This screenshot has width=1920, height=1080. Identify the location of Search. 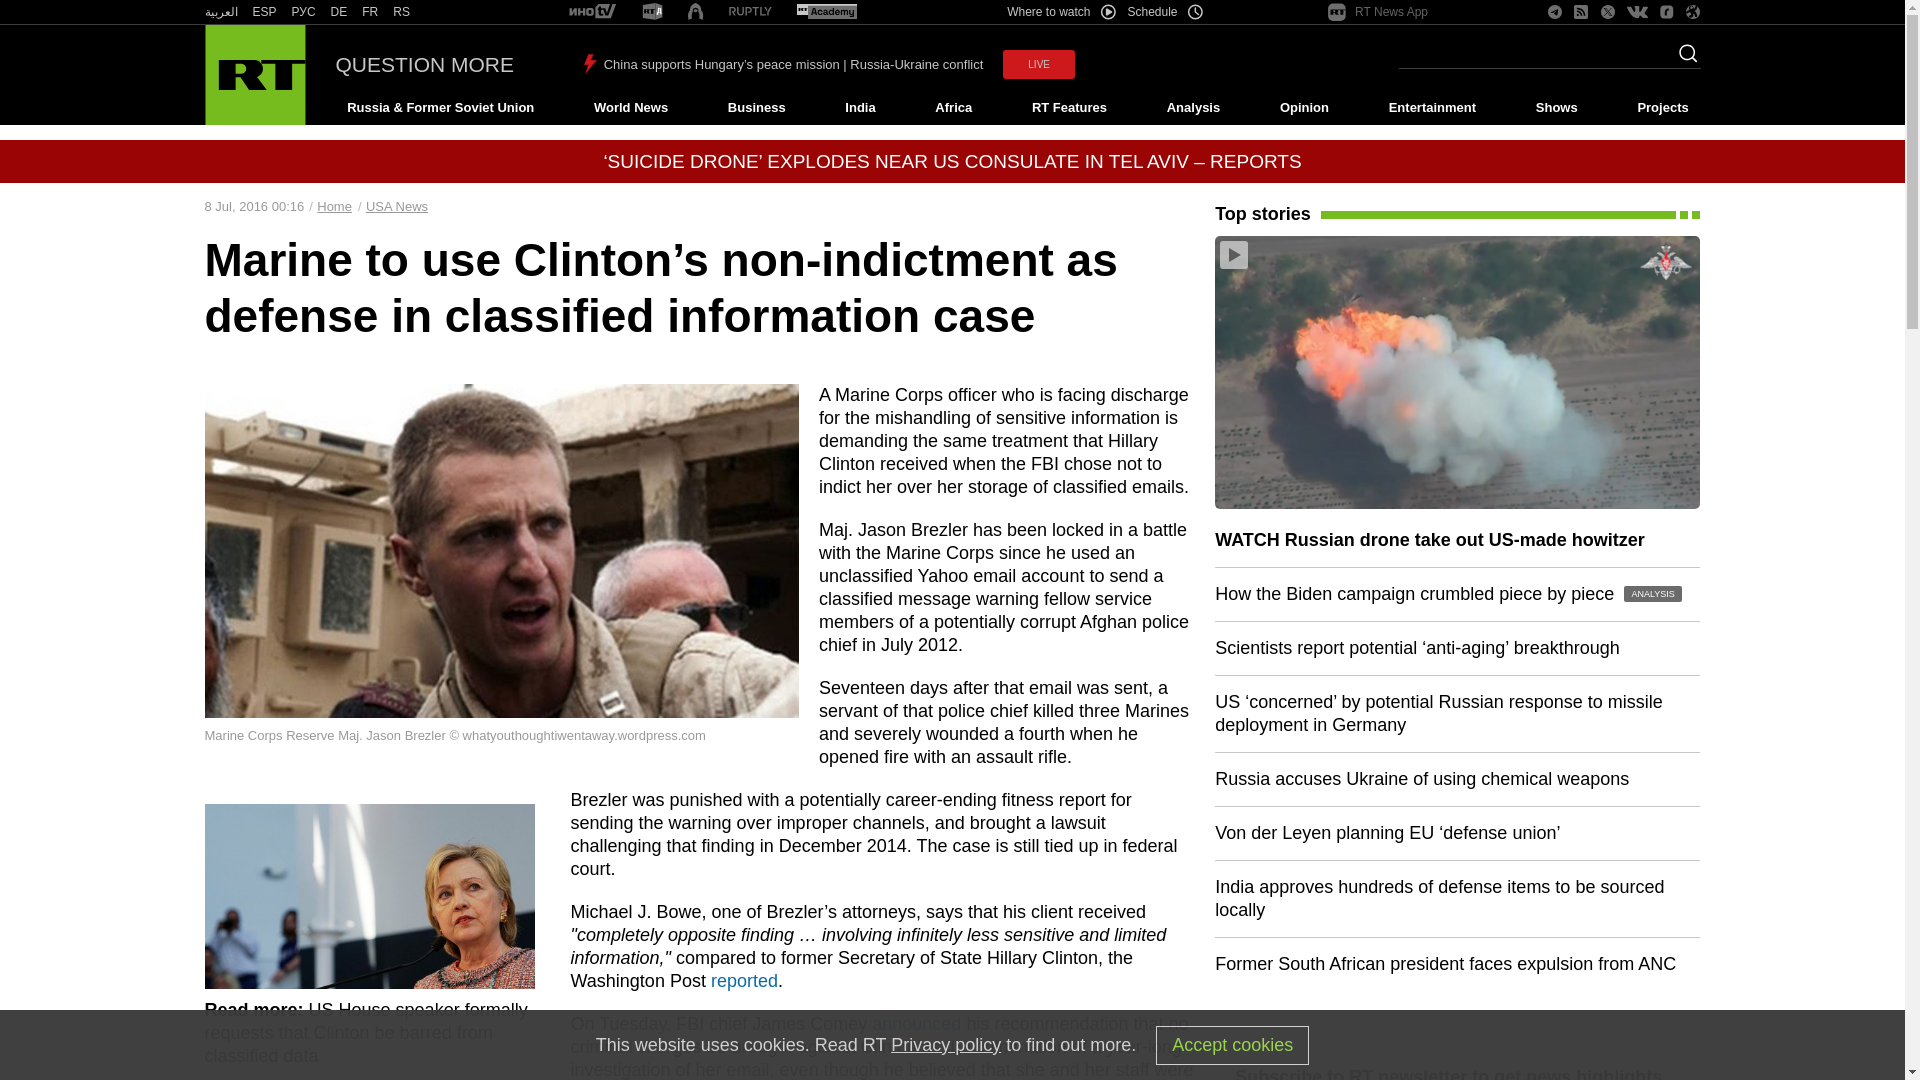
(1682, 59).